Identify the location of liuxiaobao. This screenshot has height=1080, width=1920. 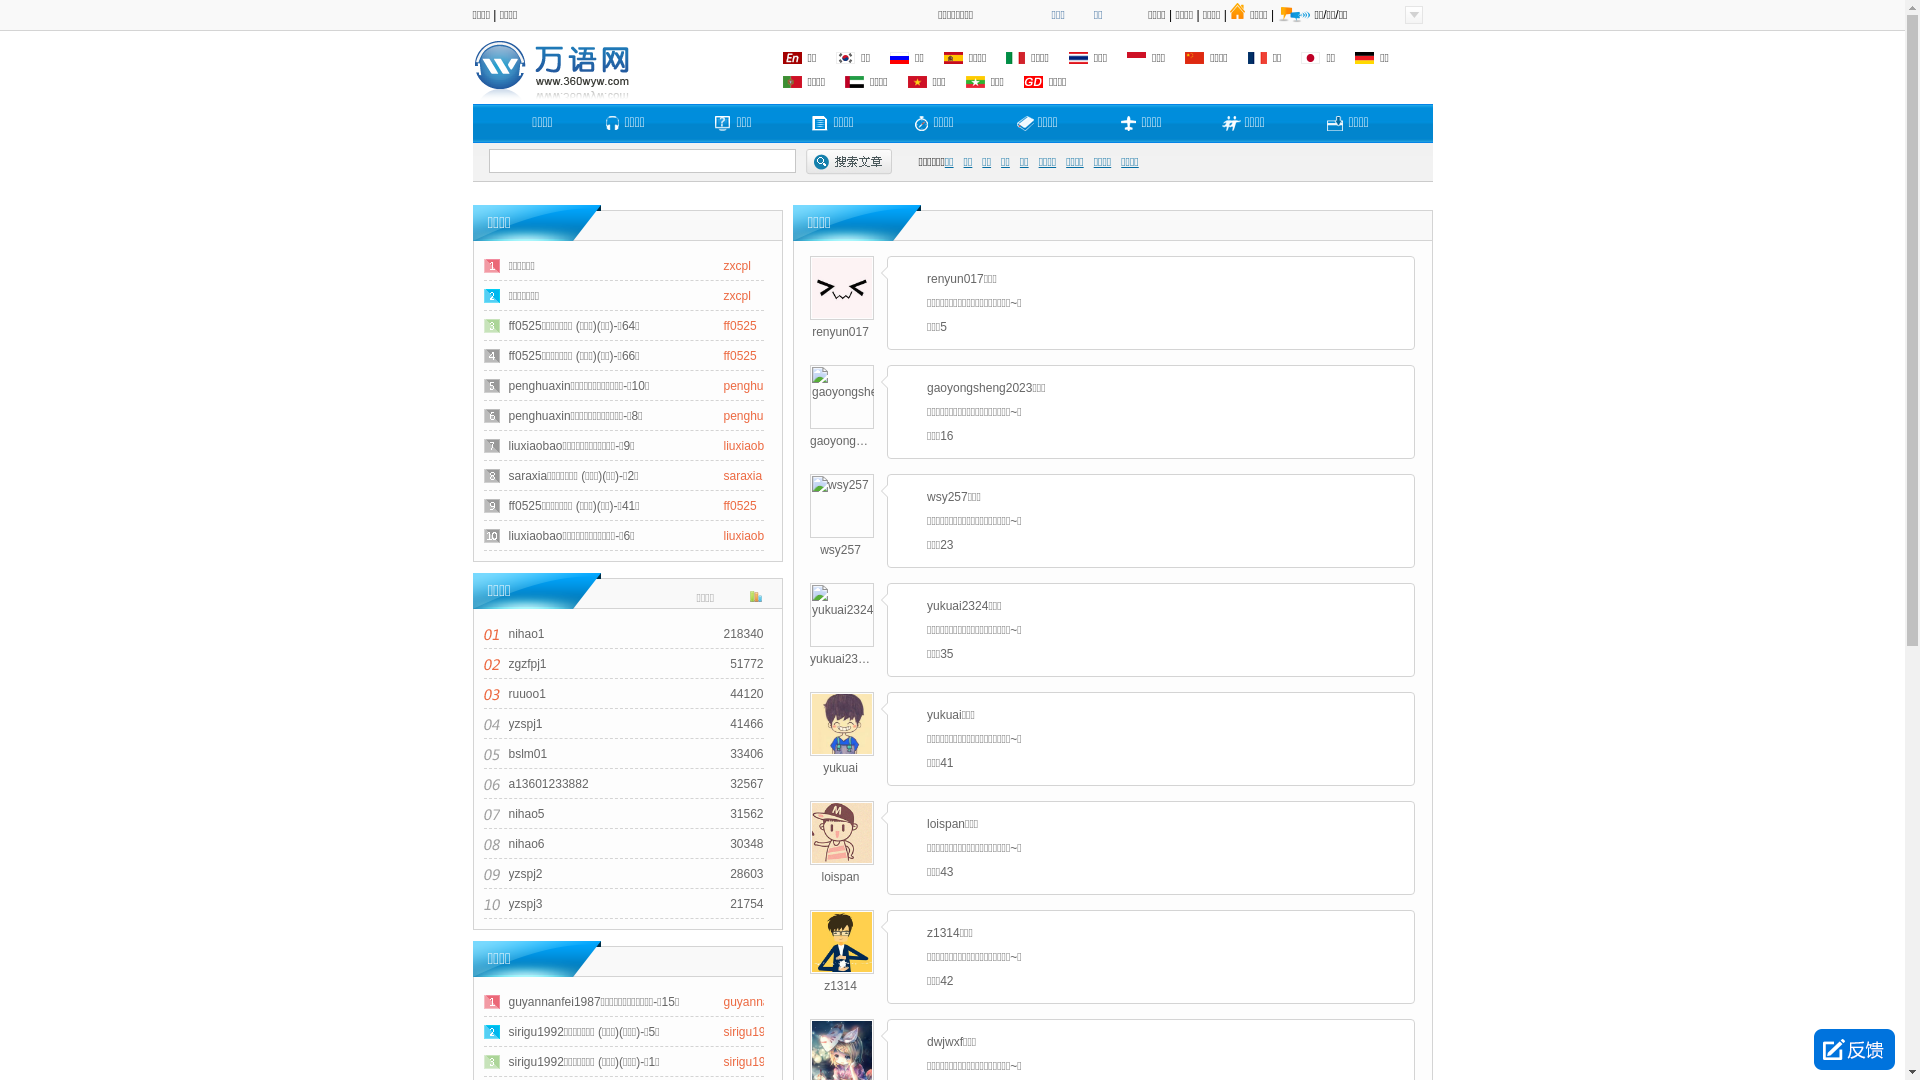
(751, 536).